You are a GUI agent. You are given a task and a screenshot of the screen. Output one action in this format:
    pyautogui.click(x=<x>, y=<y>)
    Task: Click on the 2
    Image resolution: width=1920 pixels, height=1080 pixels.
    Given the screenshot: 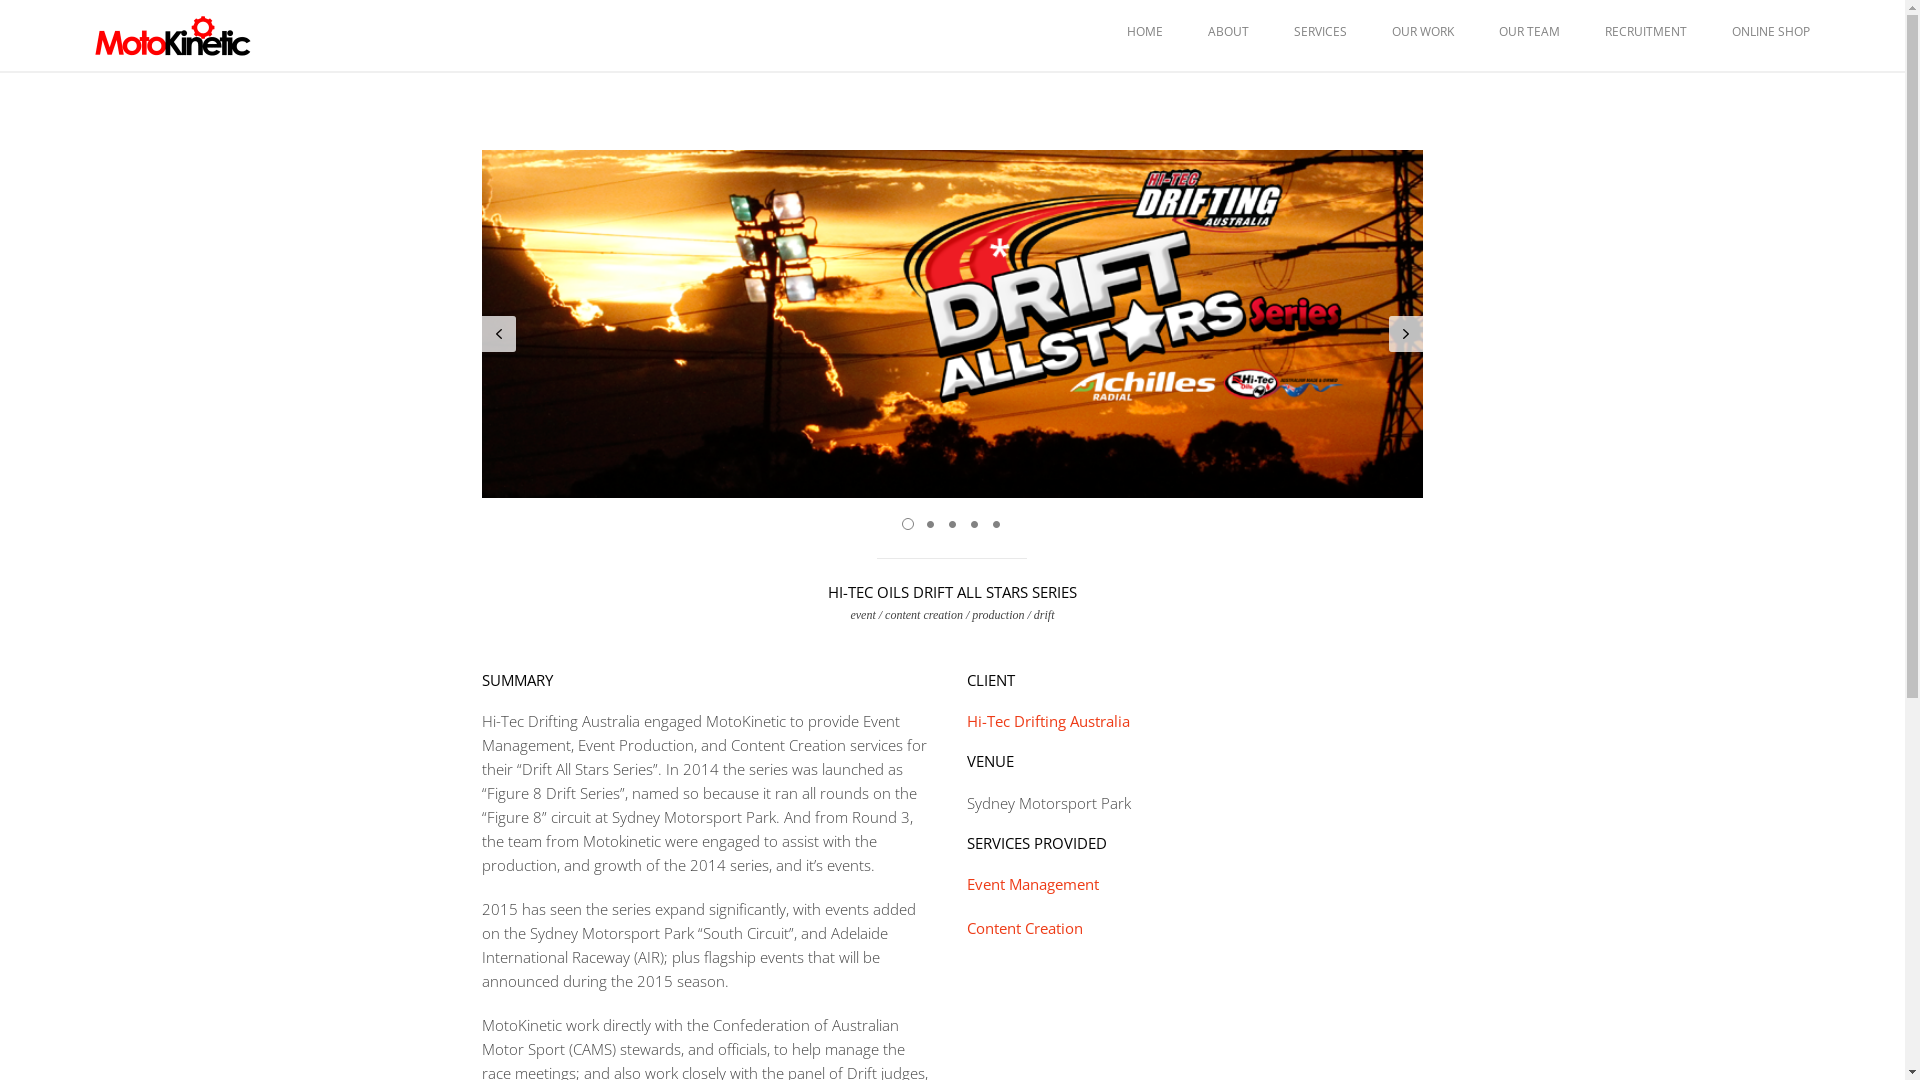 What is the action you would take?
    pyautogui.click(x=930, y=524)
    